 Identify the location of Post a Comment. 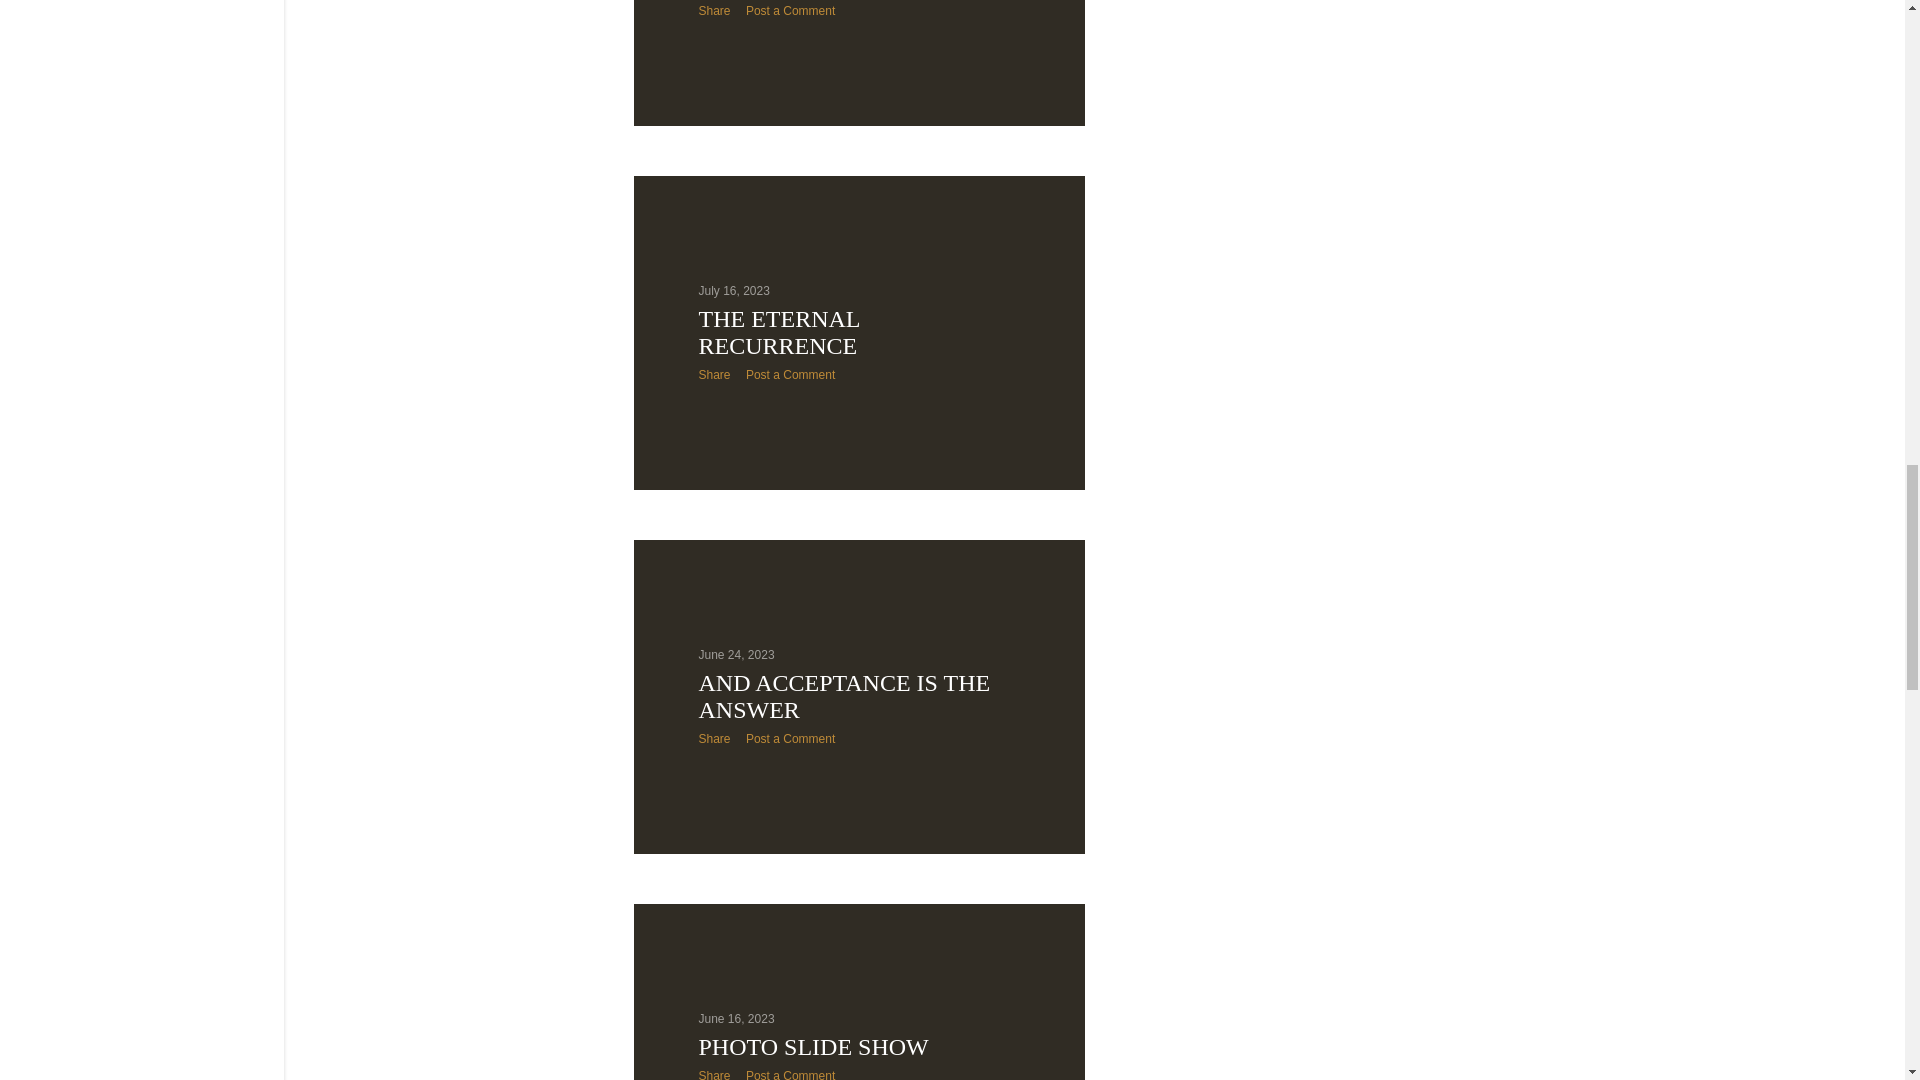
(790, 739).